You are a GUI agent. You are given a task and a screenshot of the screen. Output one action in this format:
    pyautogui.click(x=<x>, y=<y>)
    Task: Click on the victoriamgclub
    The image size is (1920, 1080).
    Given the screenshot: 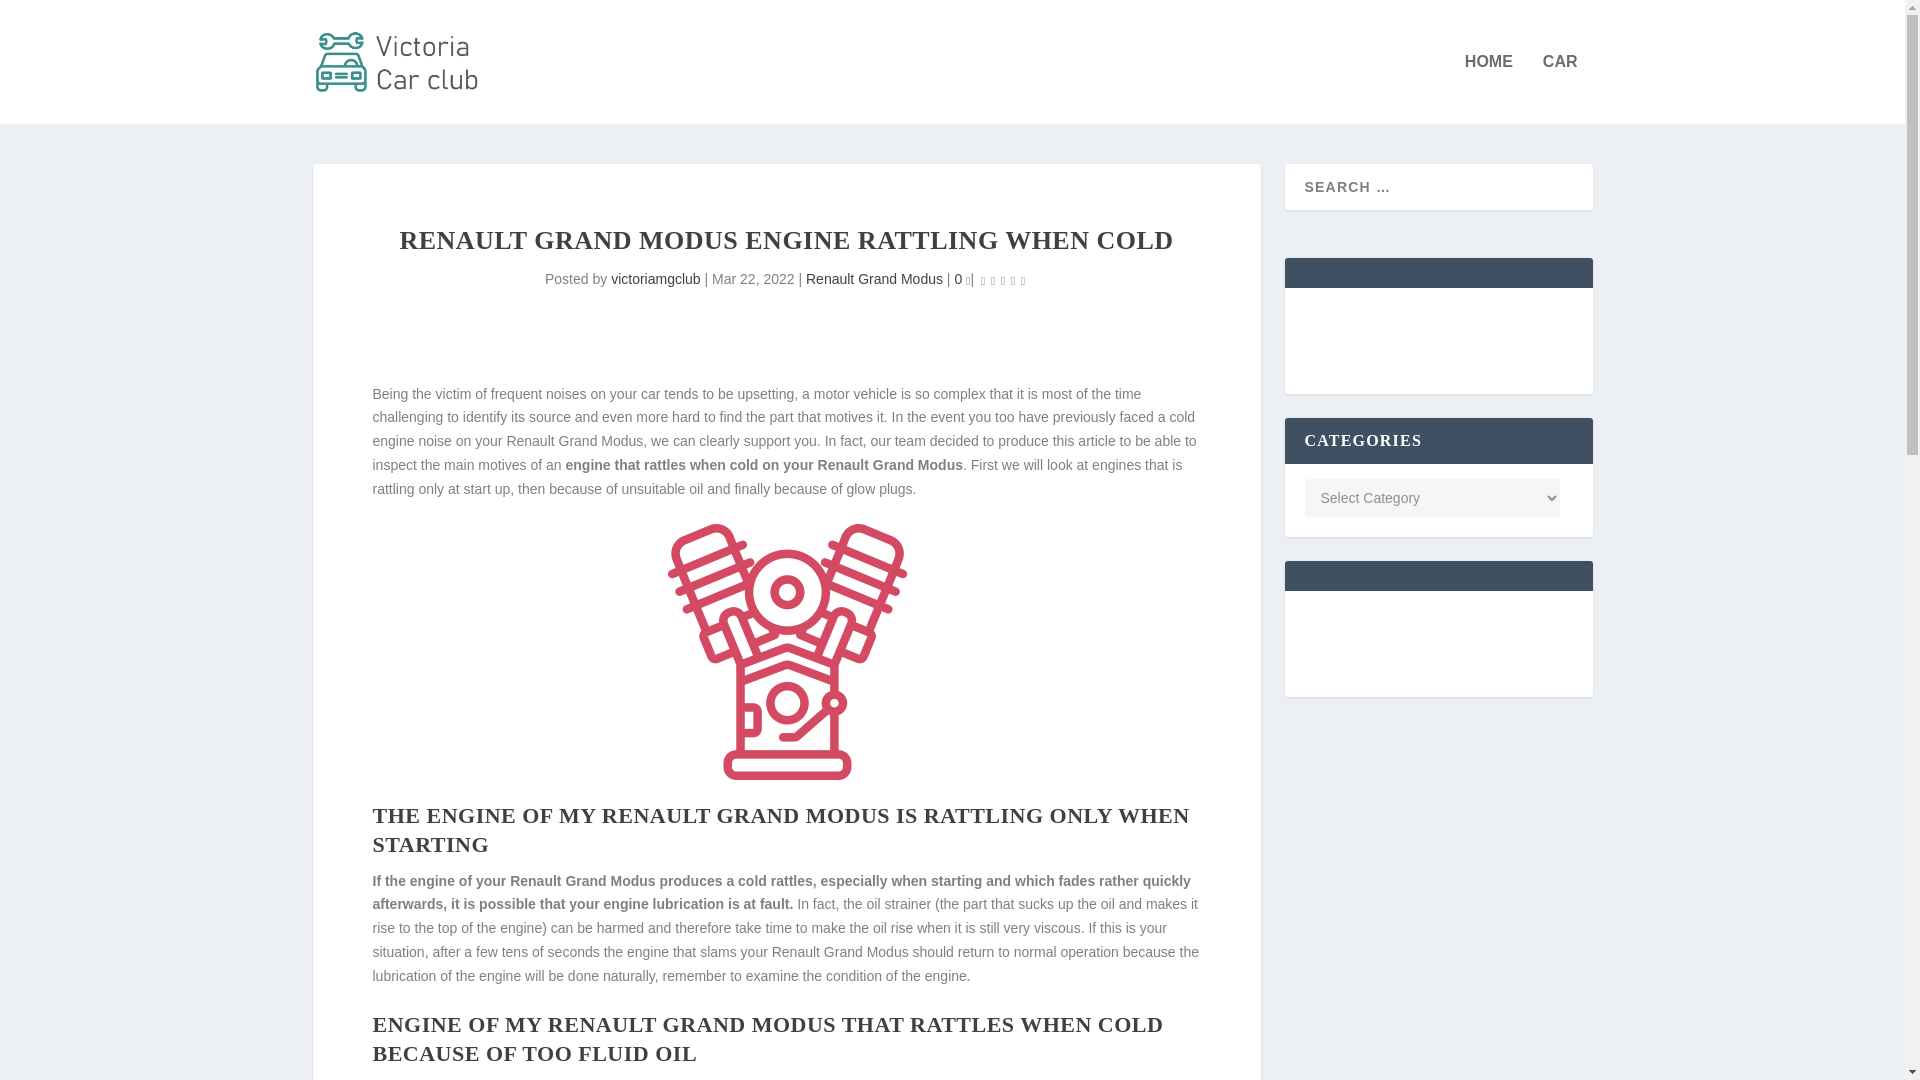 What is the action you would take?
    pyautogui.click(x=655, y=279)
    